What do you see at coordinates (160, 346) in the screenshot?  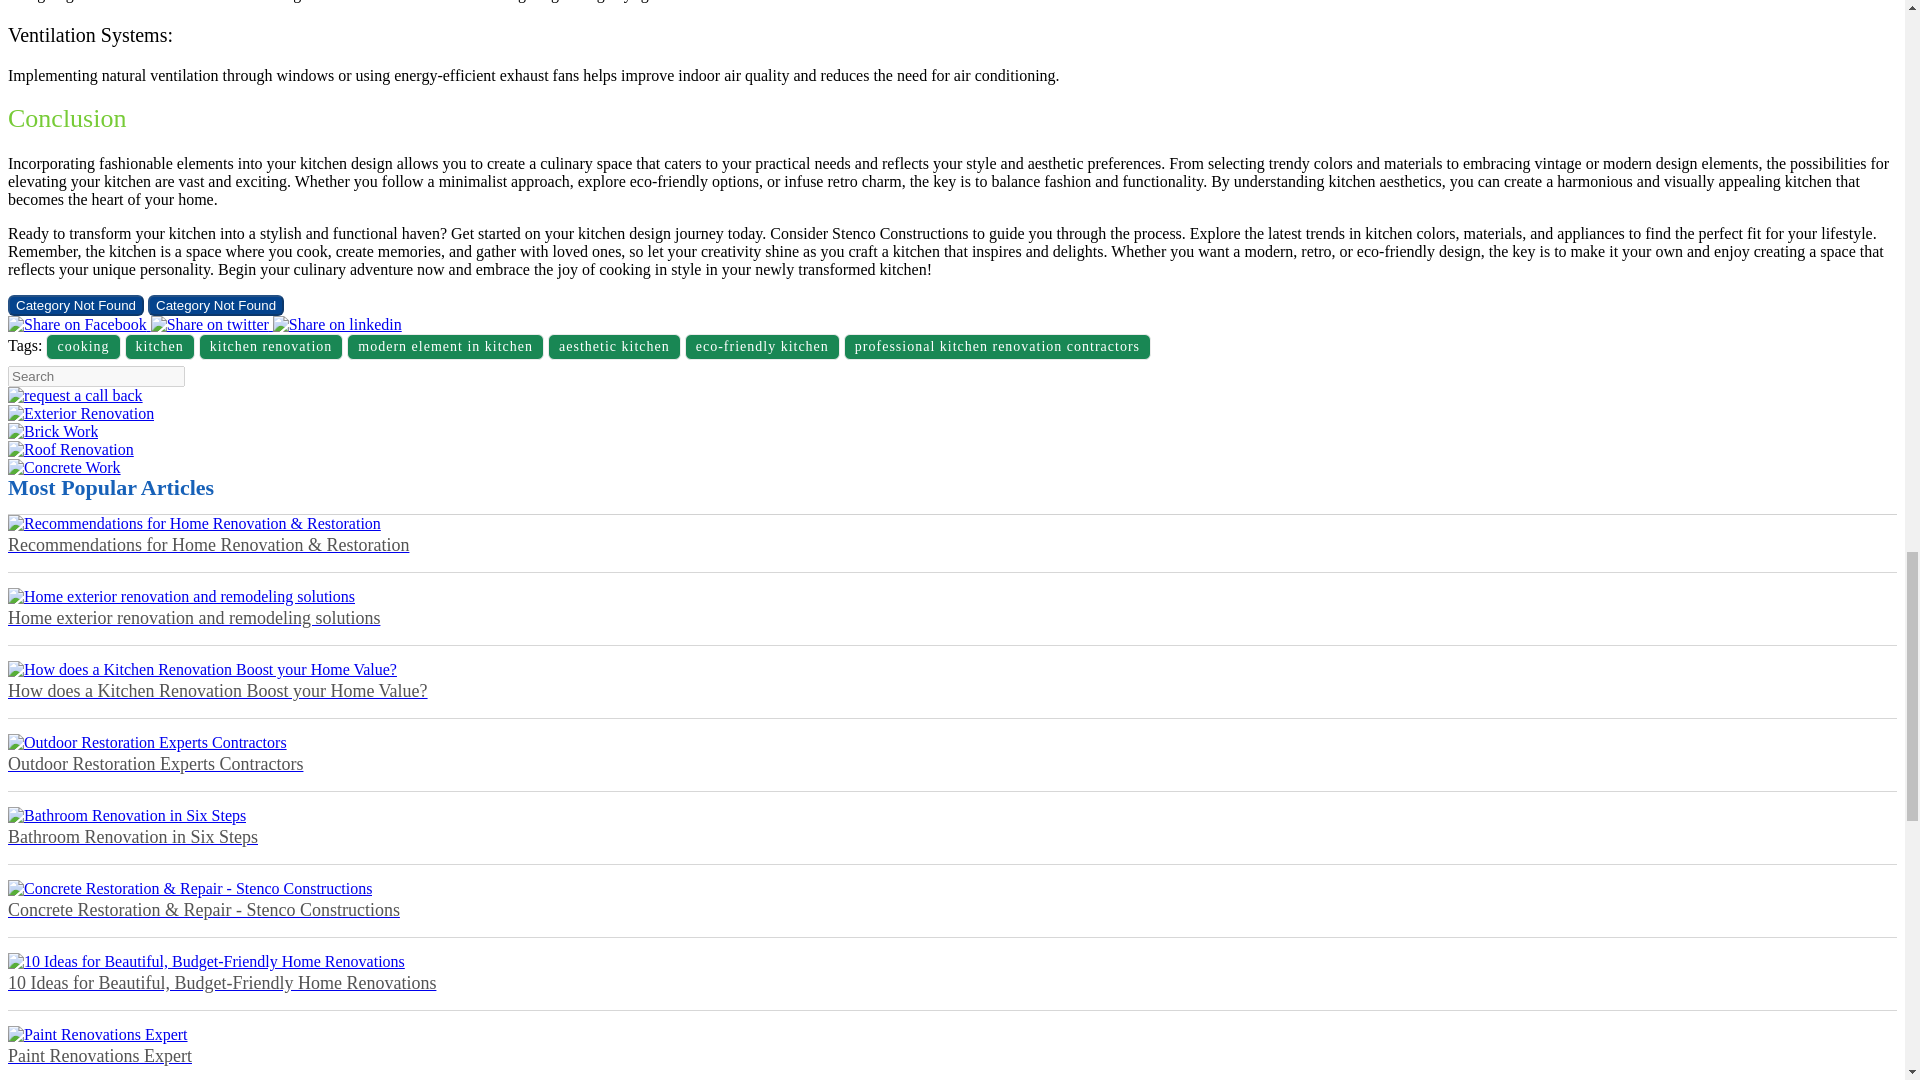 I see `kitchen` at bounding box center [160, 346].